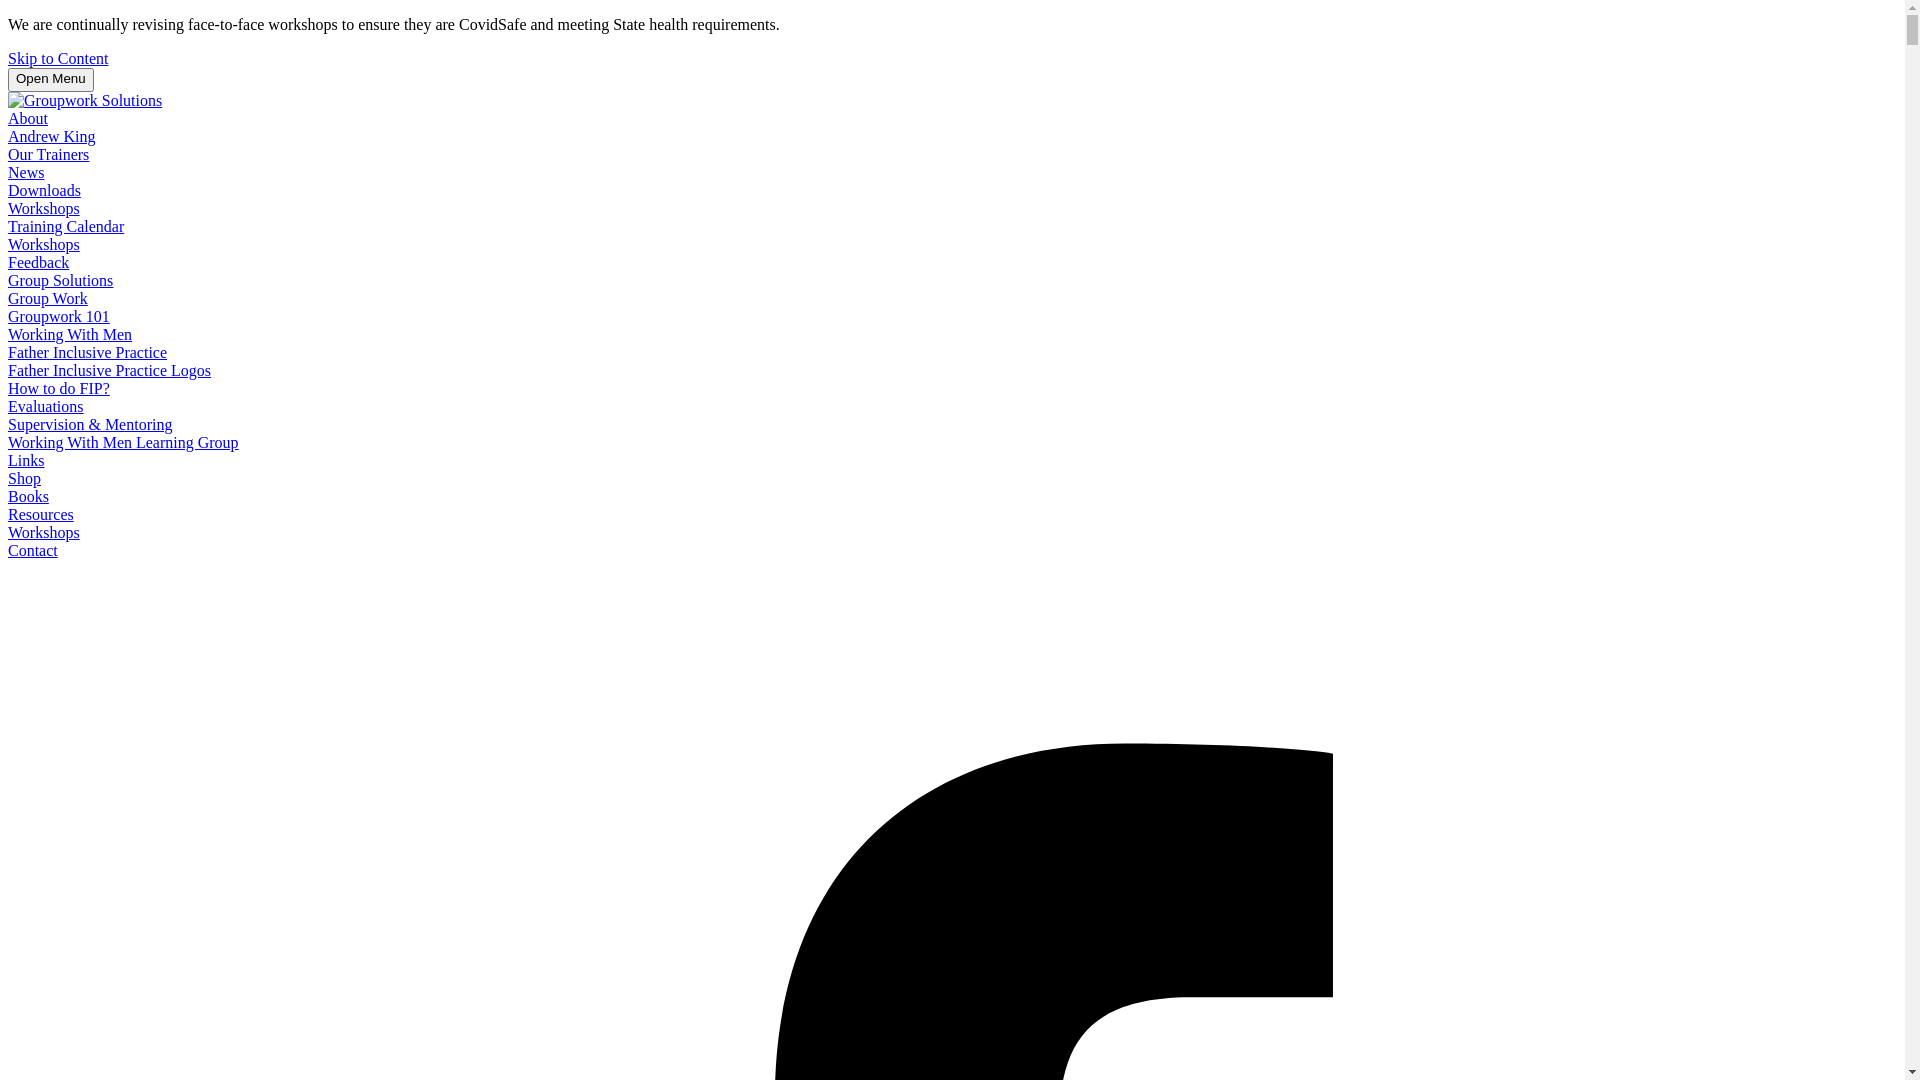 This screenshot has width=1920, height=1080. I want to click on Downloads, so click(44, 190).